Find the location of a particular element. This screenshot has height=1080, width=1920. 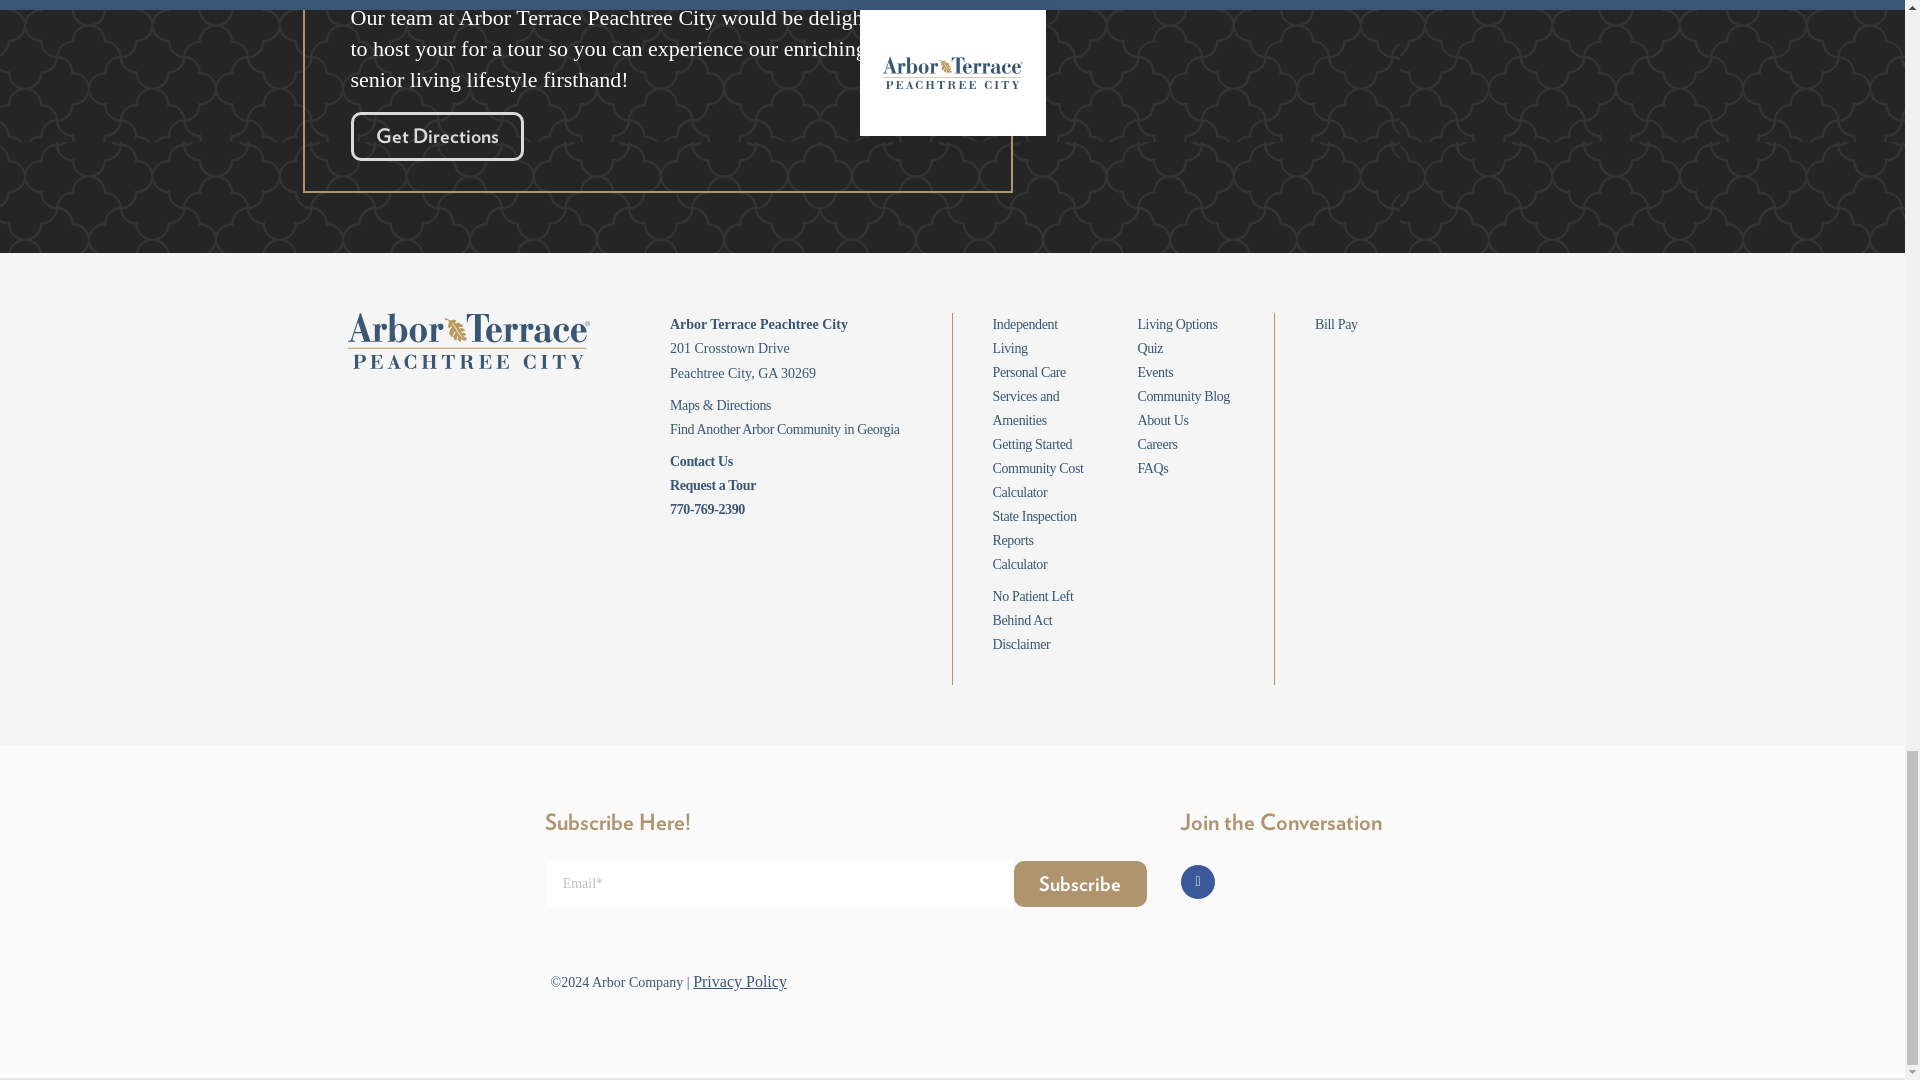

Subscribe is located at coordinates (1080, 884).